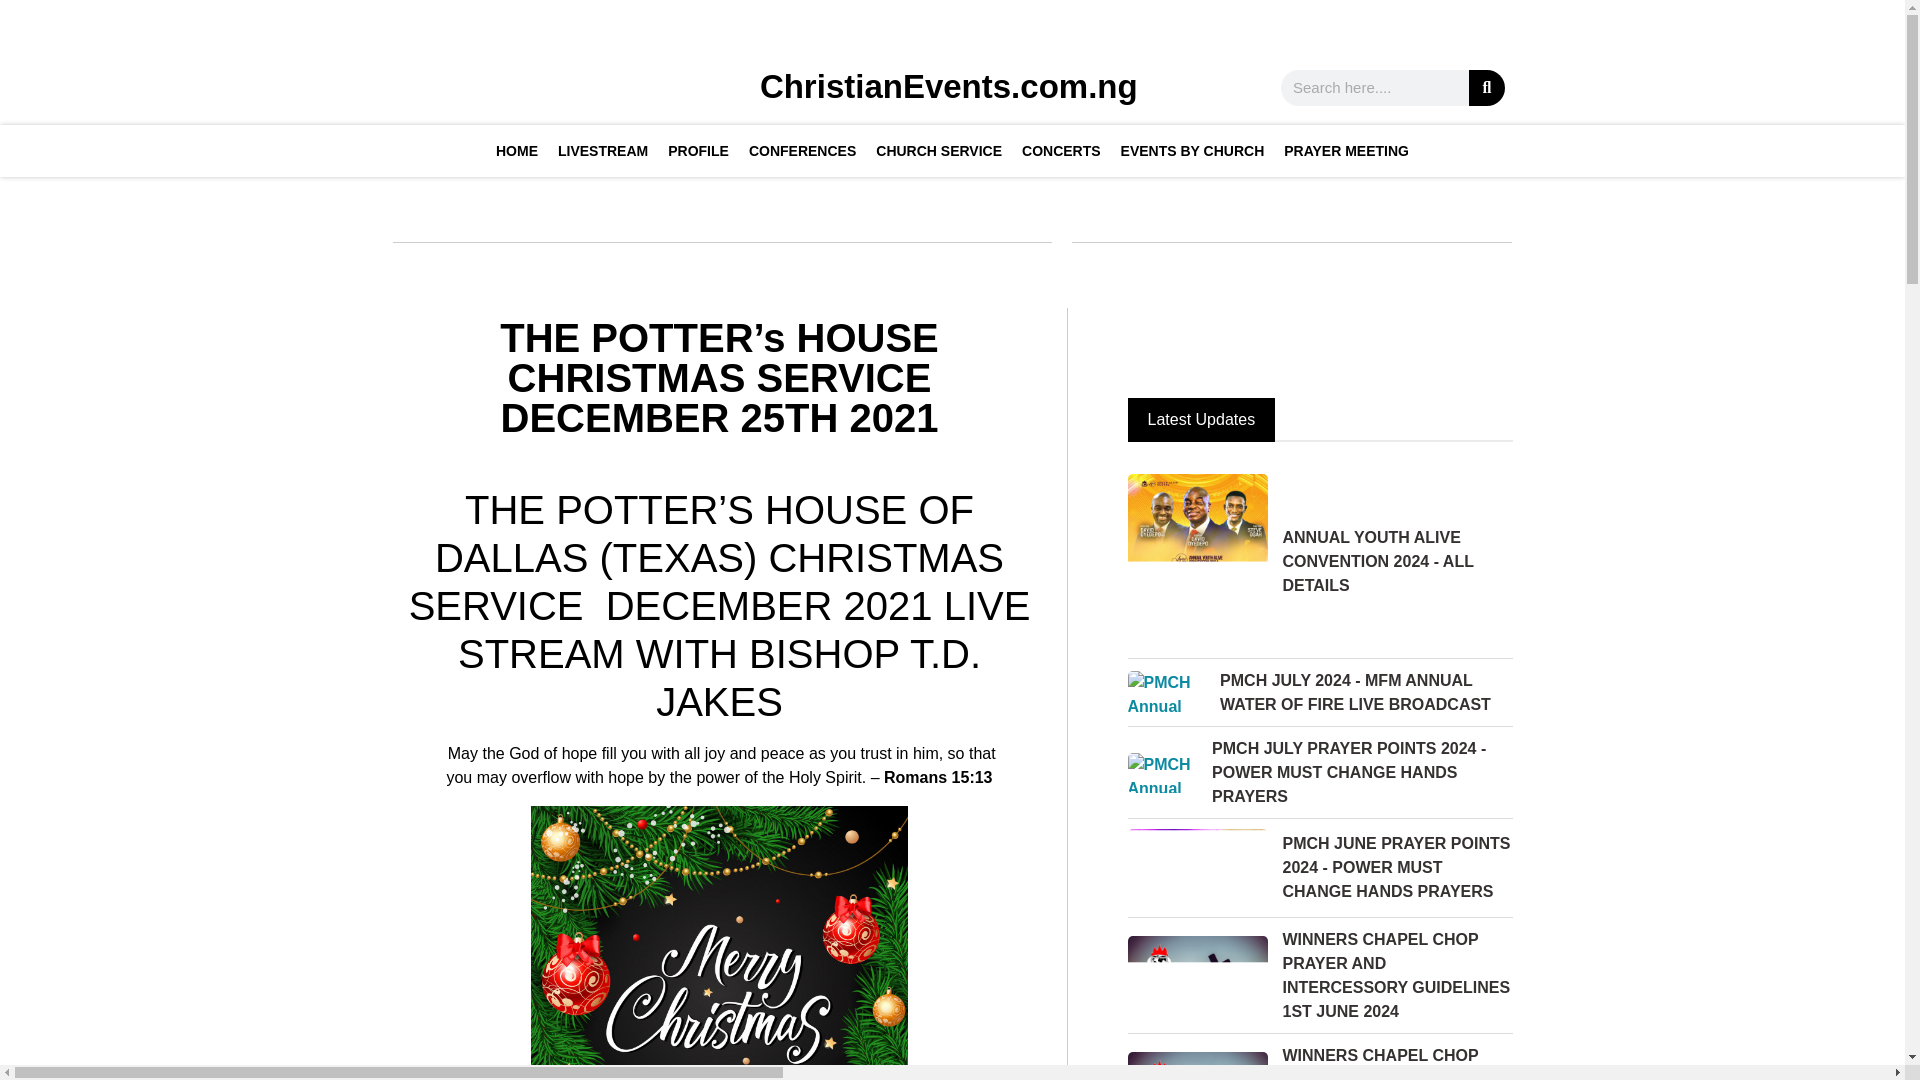  What do you see at coordinates (949, 86) in the screenshot?
I see `ChristianEvents.com.ng` at bounding box center [949, 86].